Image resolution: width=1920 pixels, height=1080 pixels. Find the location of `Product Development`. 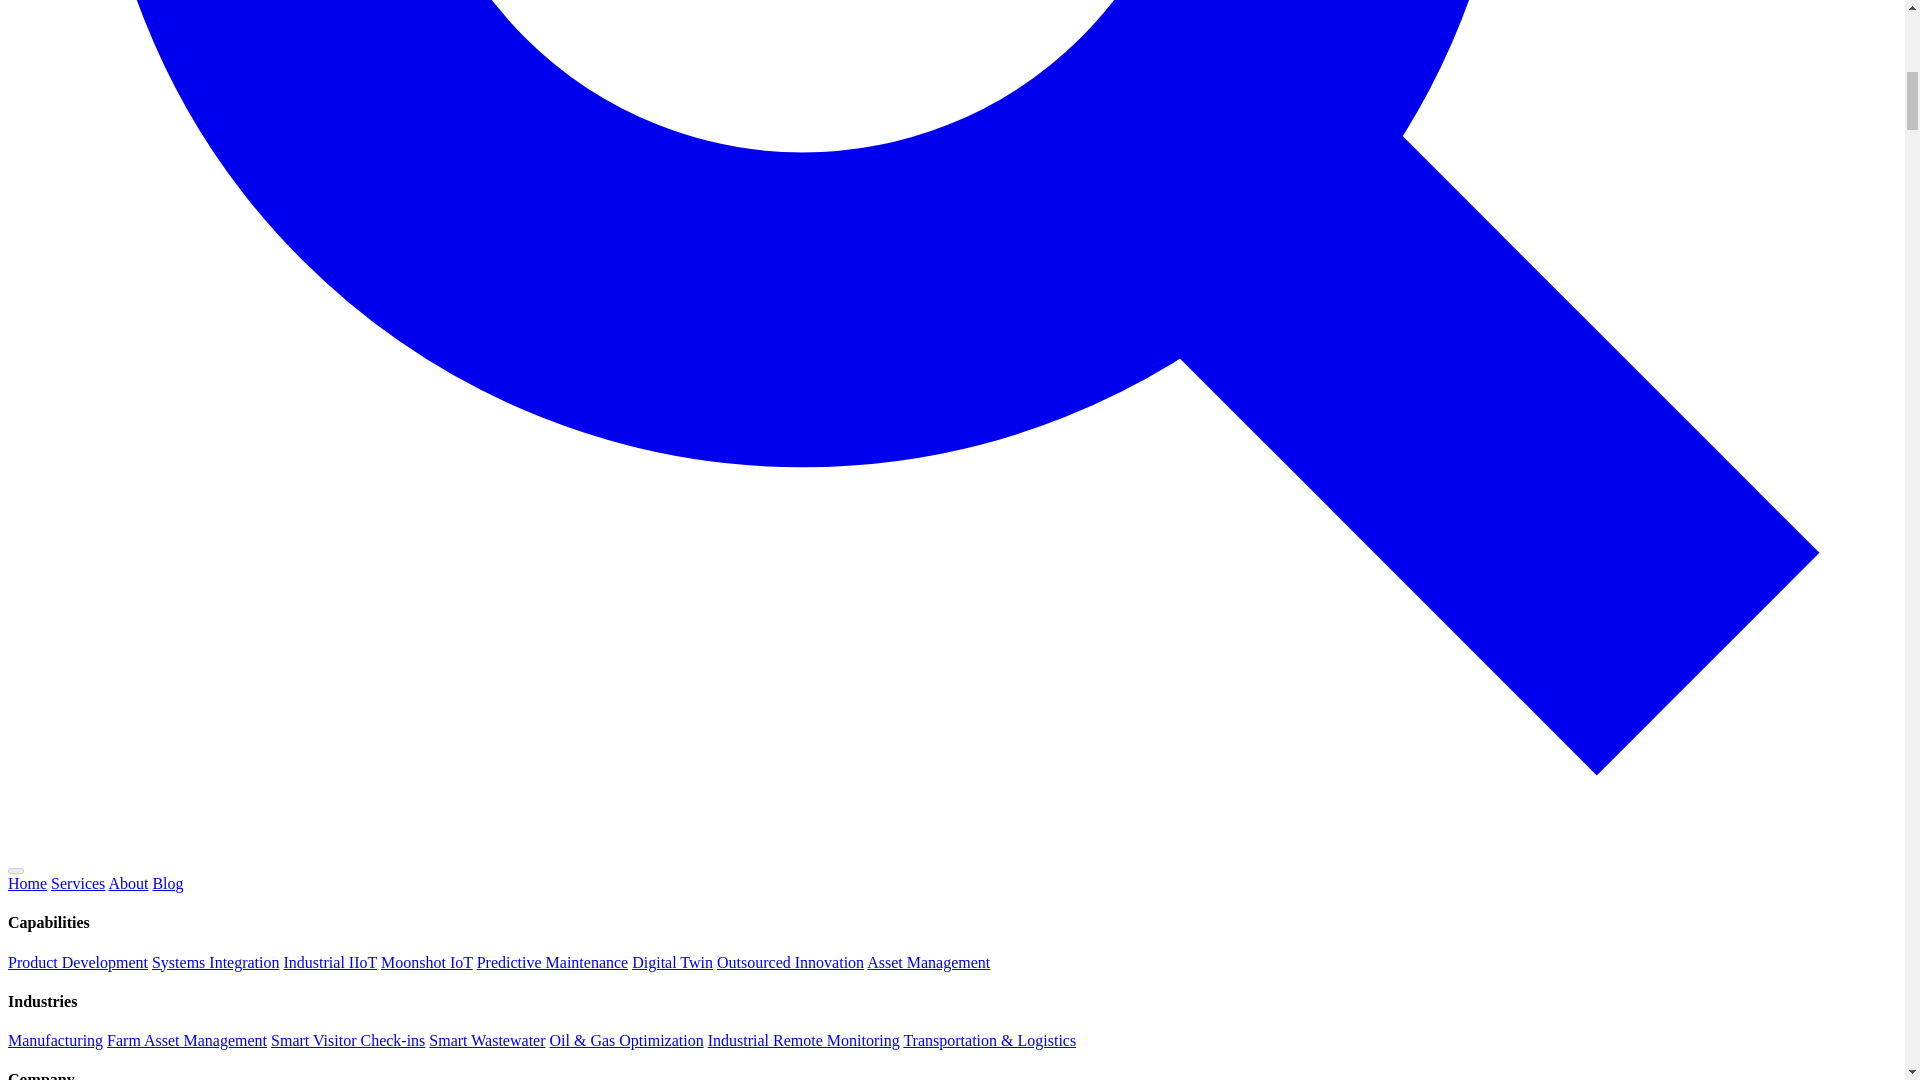

Product Development is located at coordinates (77, 962).